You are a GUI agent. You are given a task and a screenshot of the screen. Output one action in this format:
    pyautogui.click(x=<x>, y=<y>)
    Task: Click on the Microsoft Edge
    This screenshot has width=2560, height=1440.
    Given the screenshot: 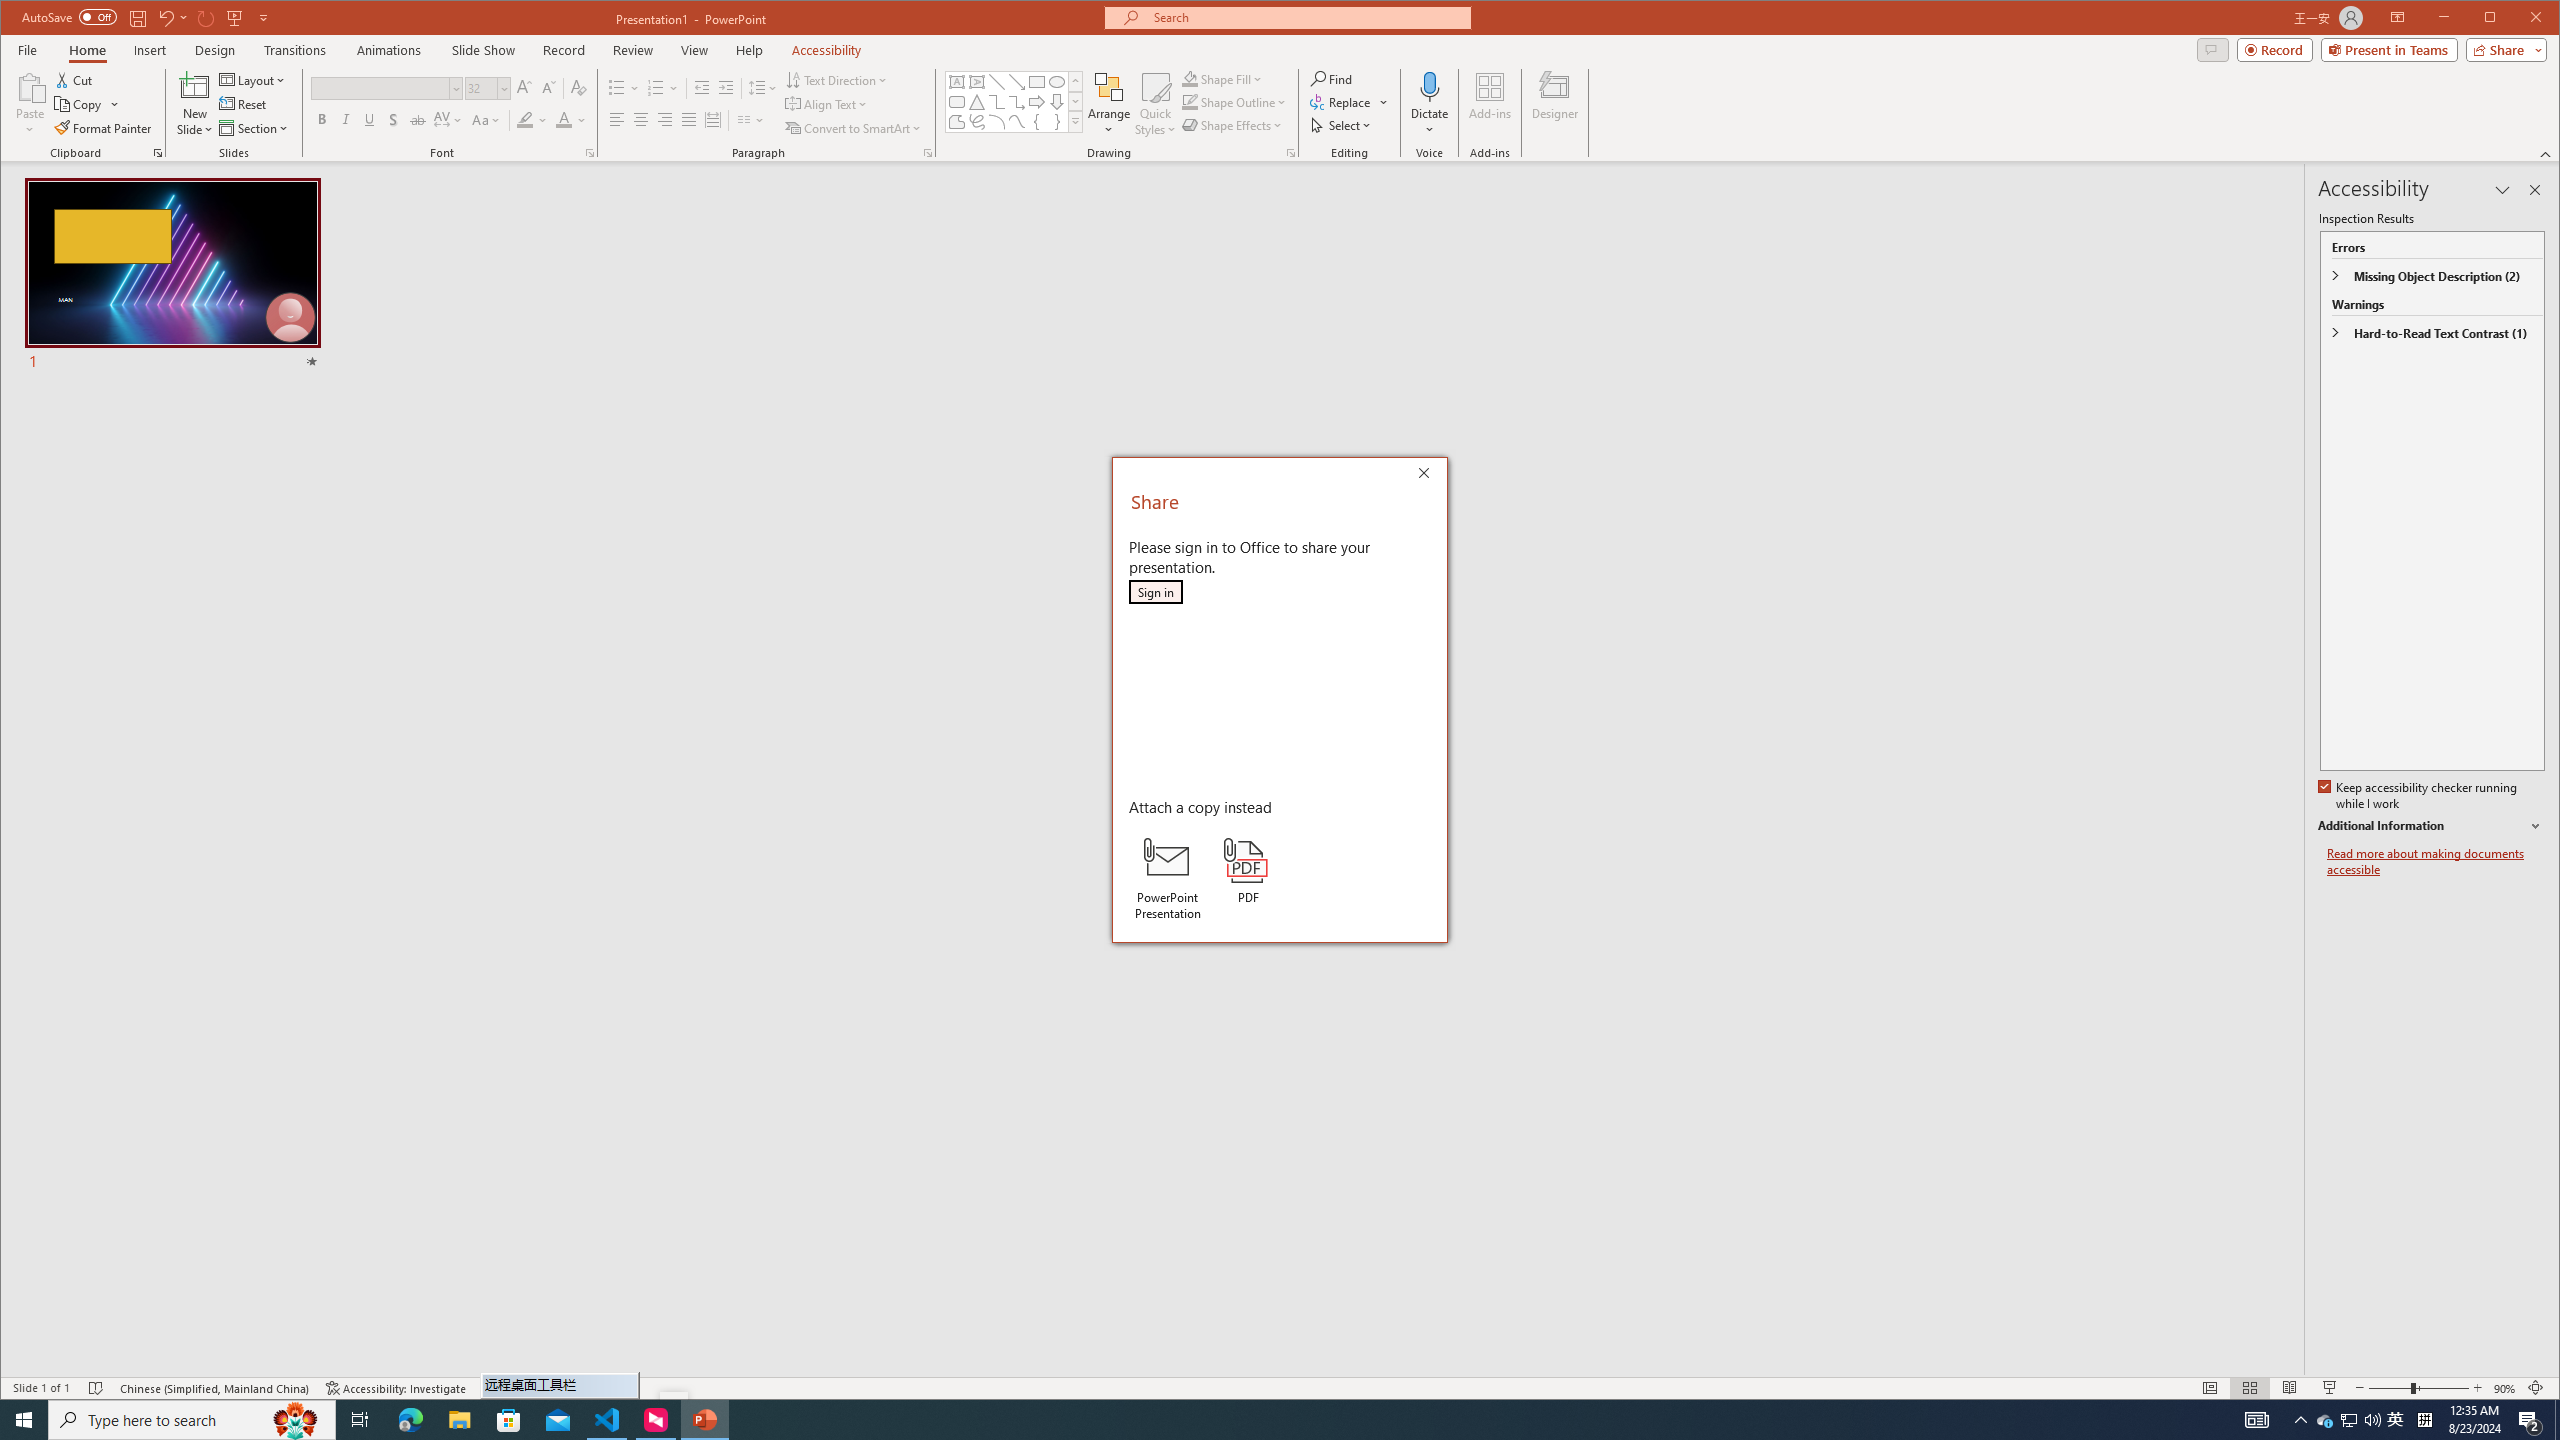 What is the action you would take?
    pyautogui.click(x=410, y=1420)
    